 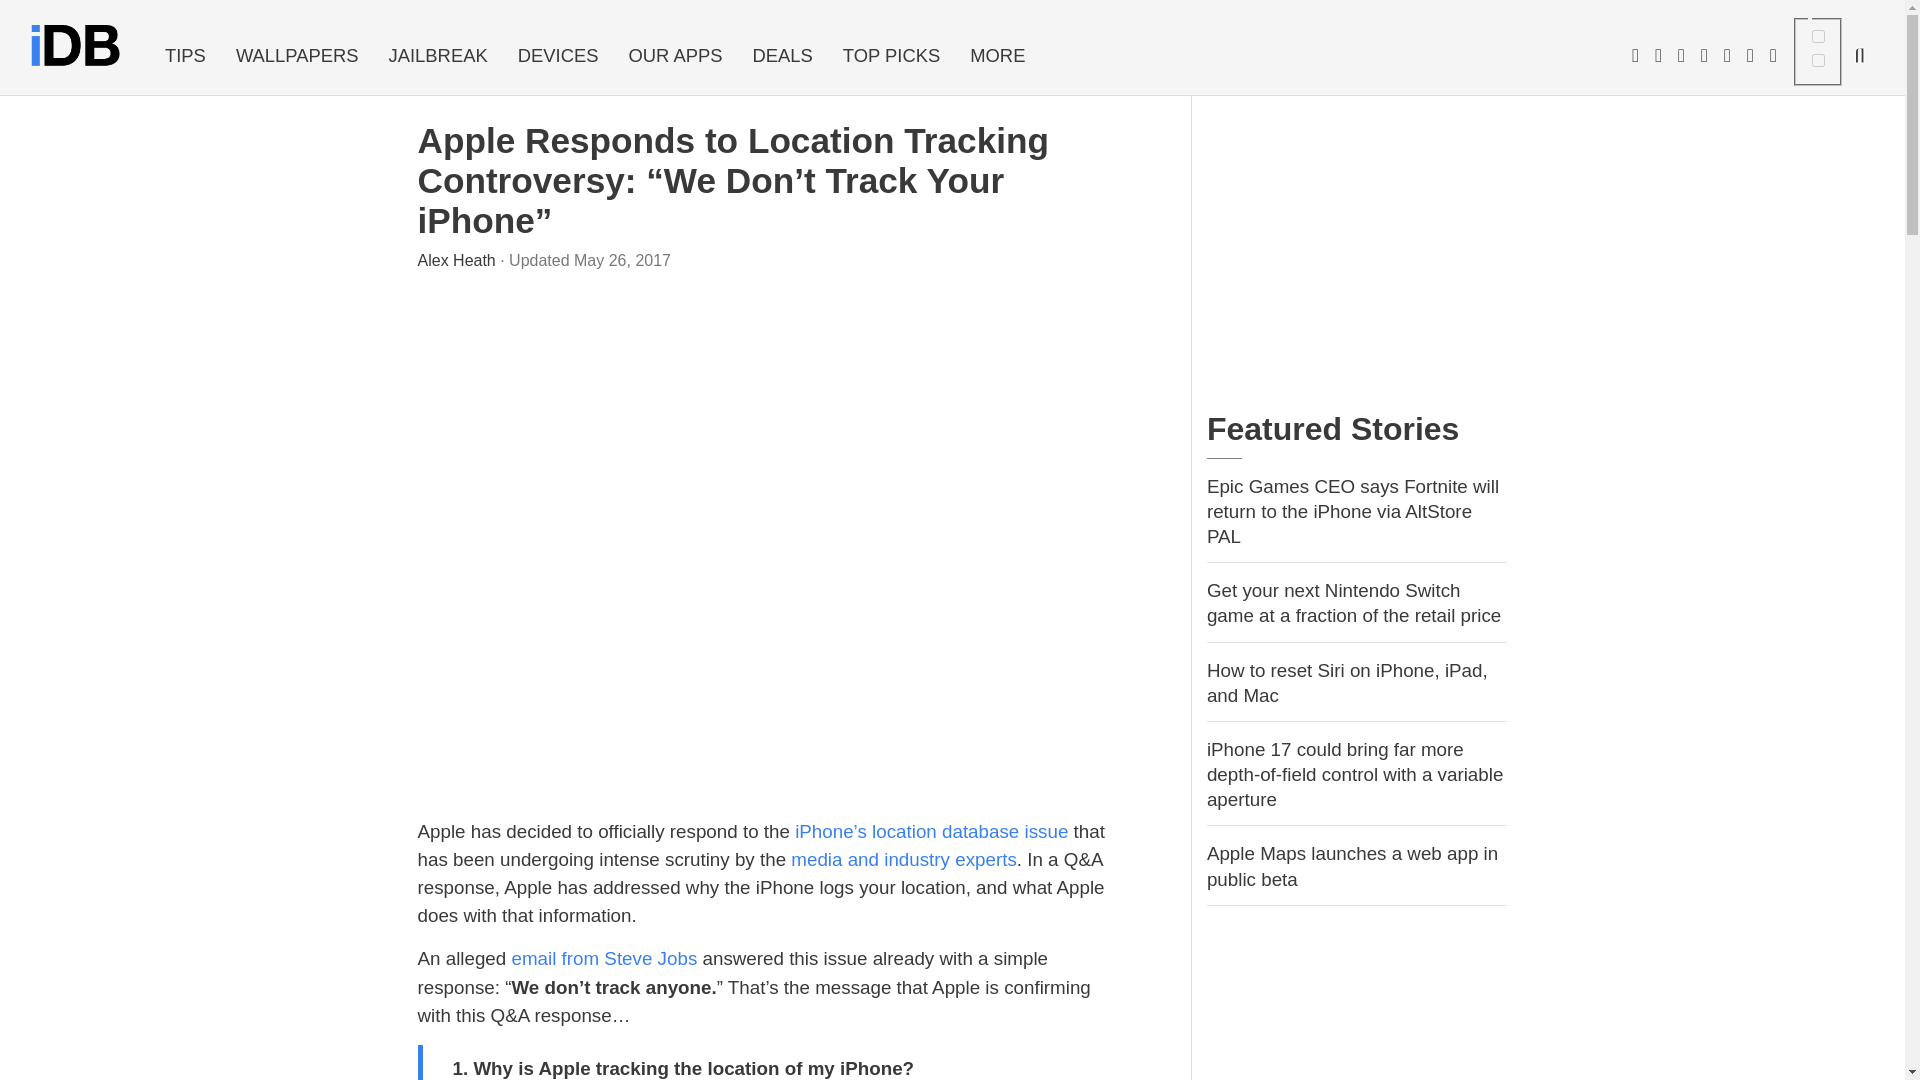 I want to click on OUR APPS, so click(x=674, y=56).